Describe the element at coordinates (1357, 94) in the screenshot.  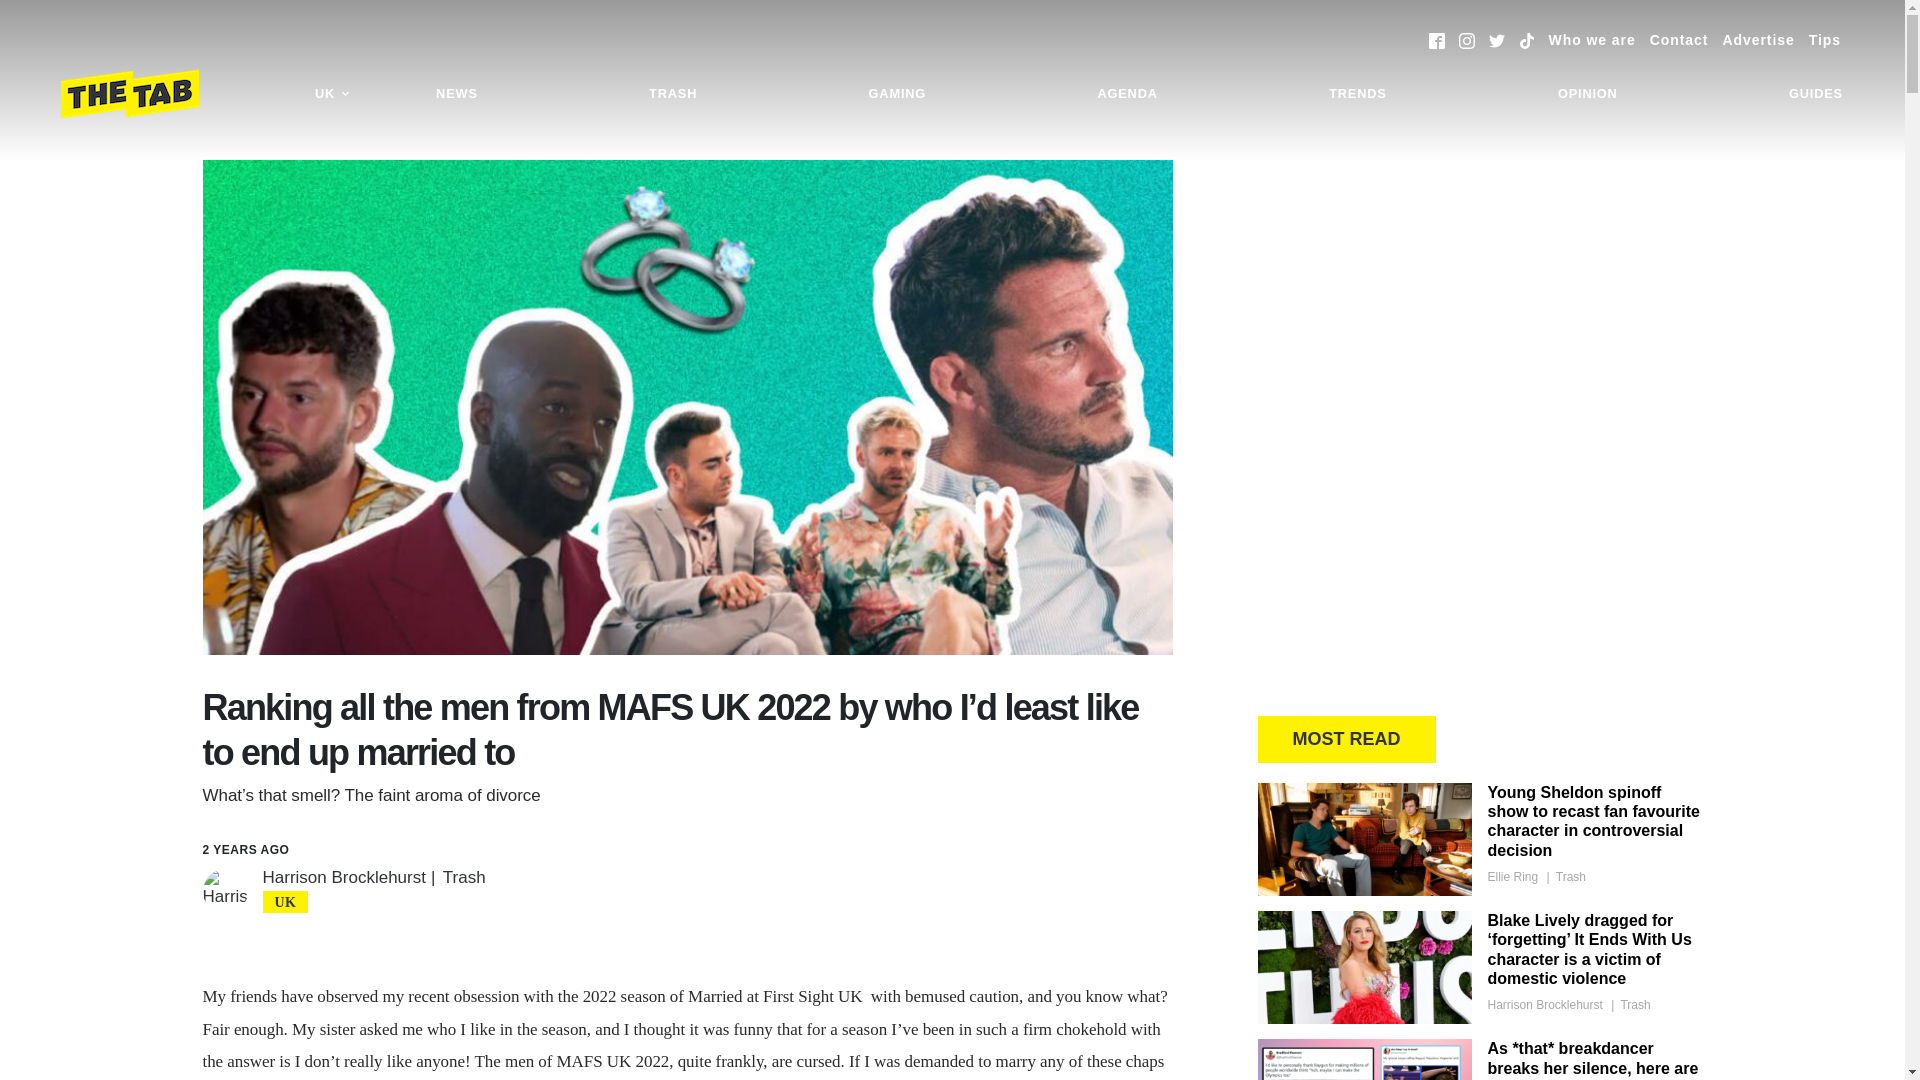
I see `TRENDS` at that location.